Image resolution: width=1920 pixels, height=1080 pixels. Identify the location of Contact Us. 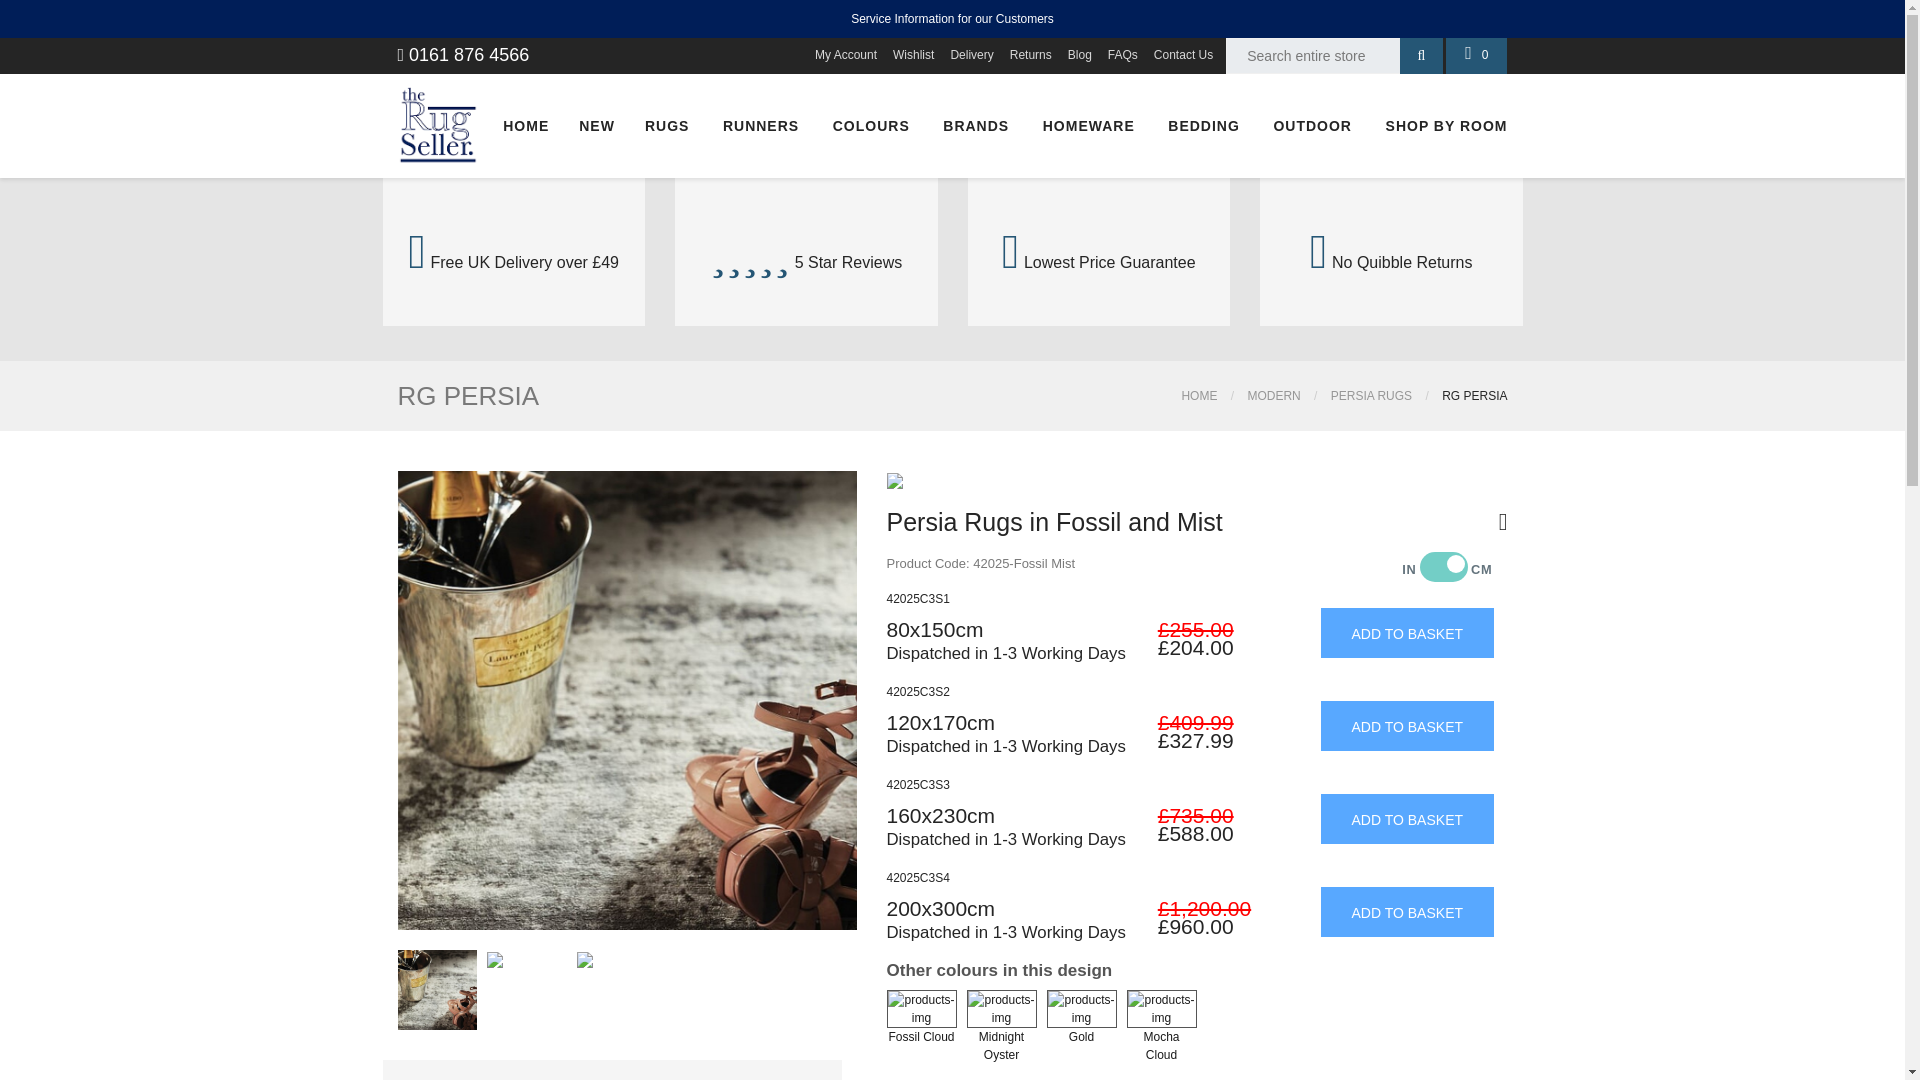
(1182, 55).